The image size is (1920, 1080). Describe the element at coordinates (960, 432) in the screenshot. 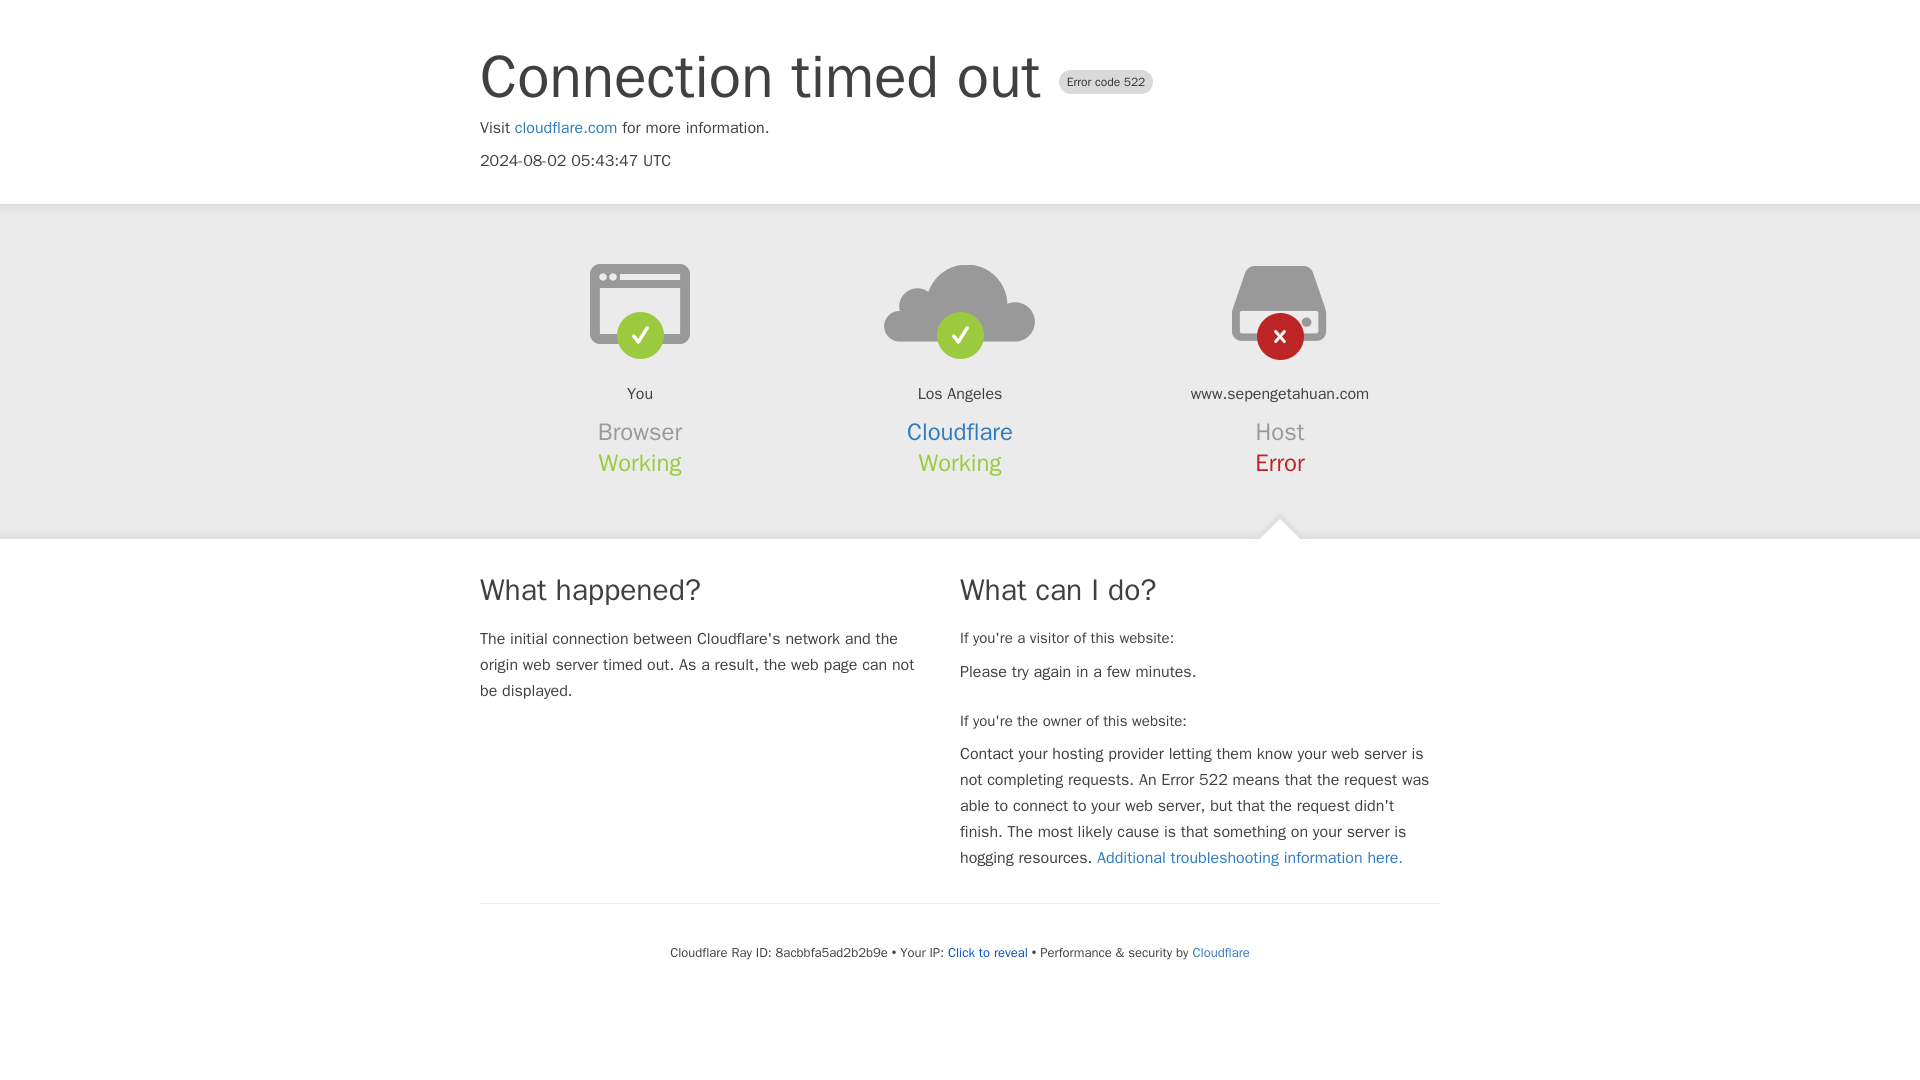

I see `Cloudflare` at that location.